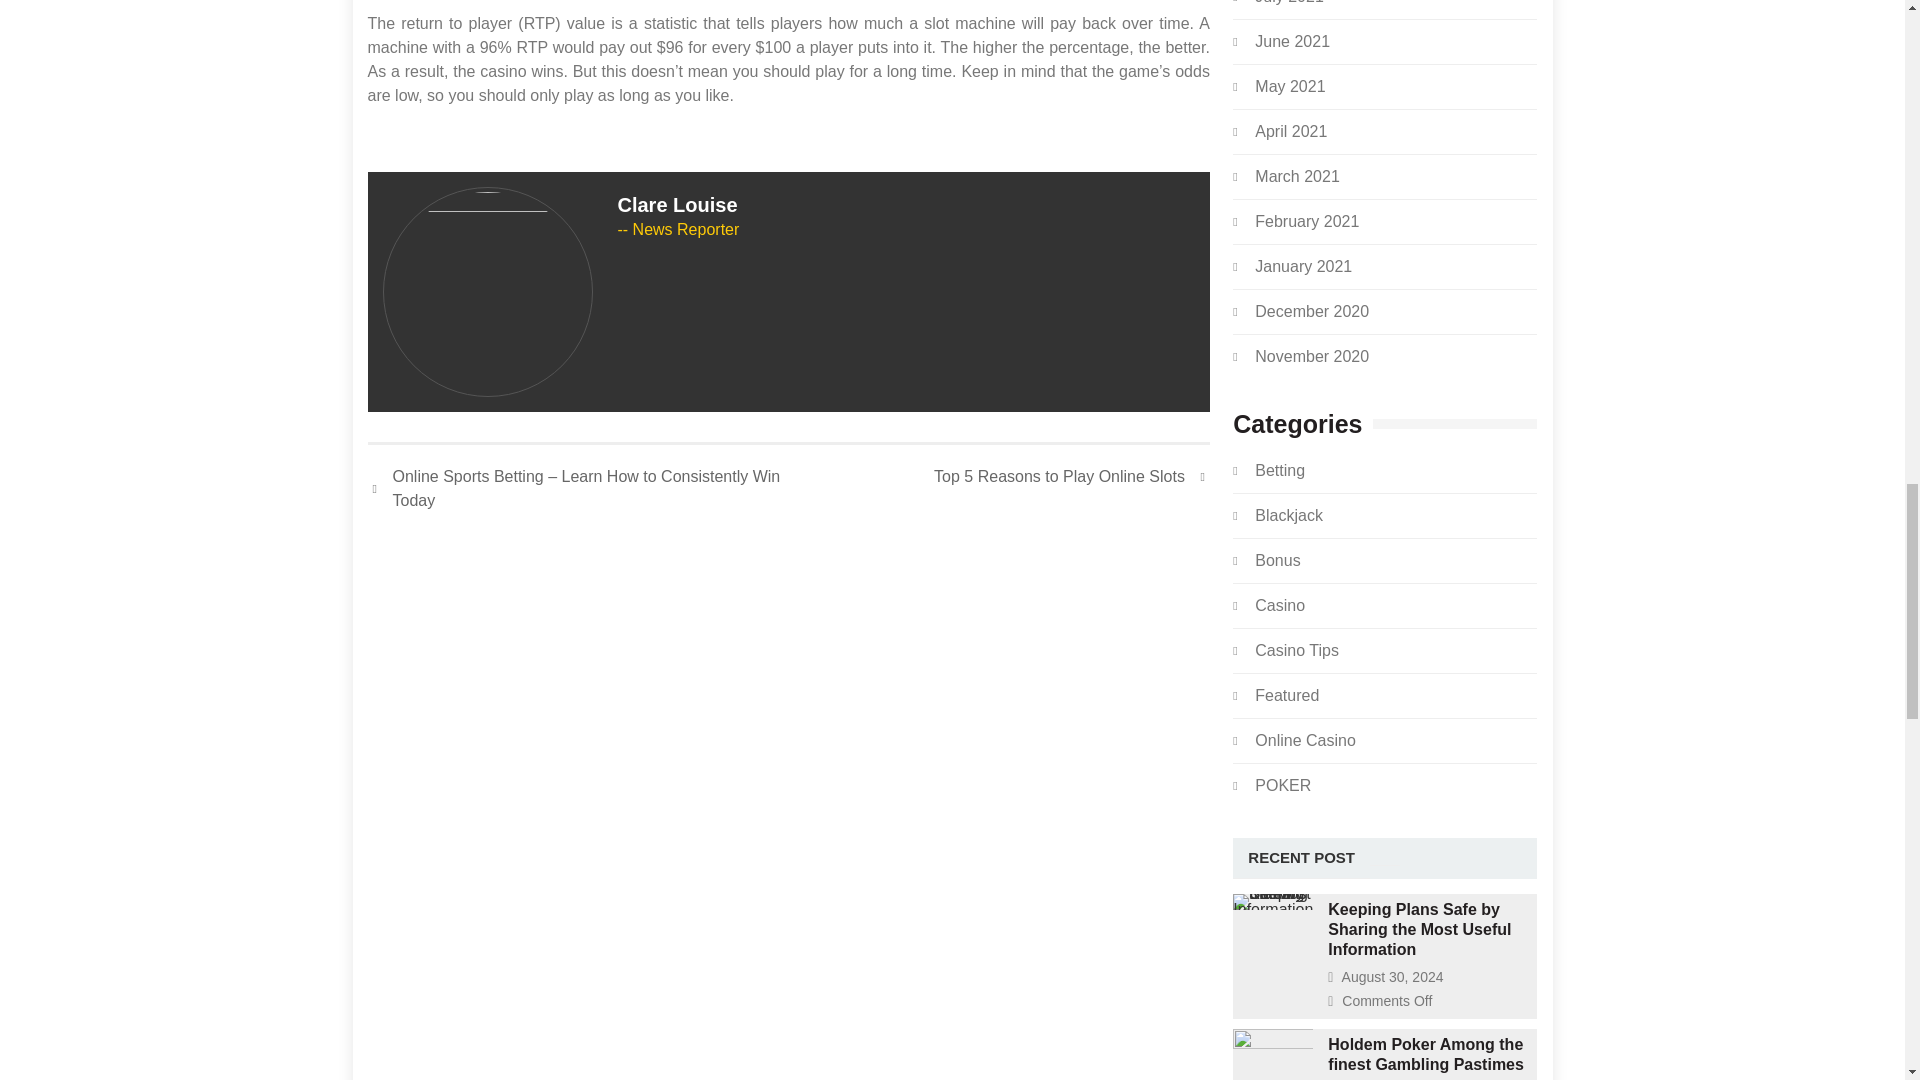 The height and width of the screenshot is (1080, 1920). What do you see at coordinates (678, 205) in the screenshot?
I see `Clare Louise` at bounding box center [678, 205].